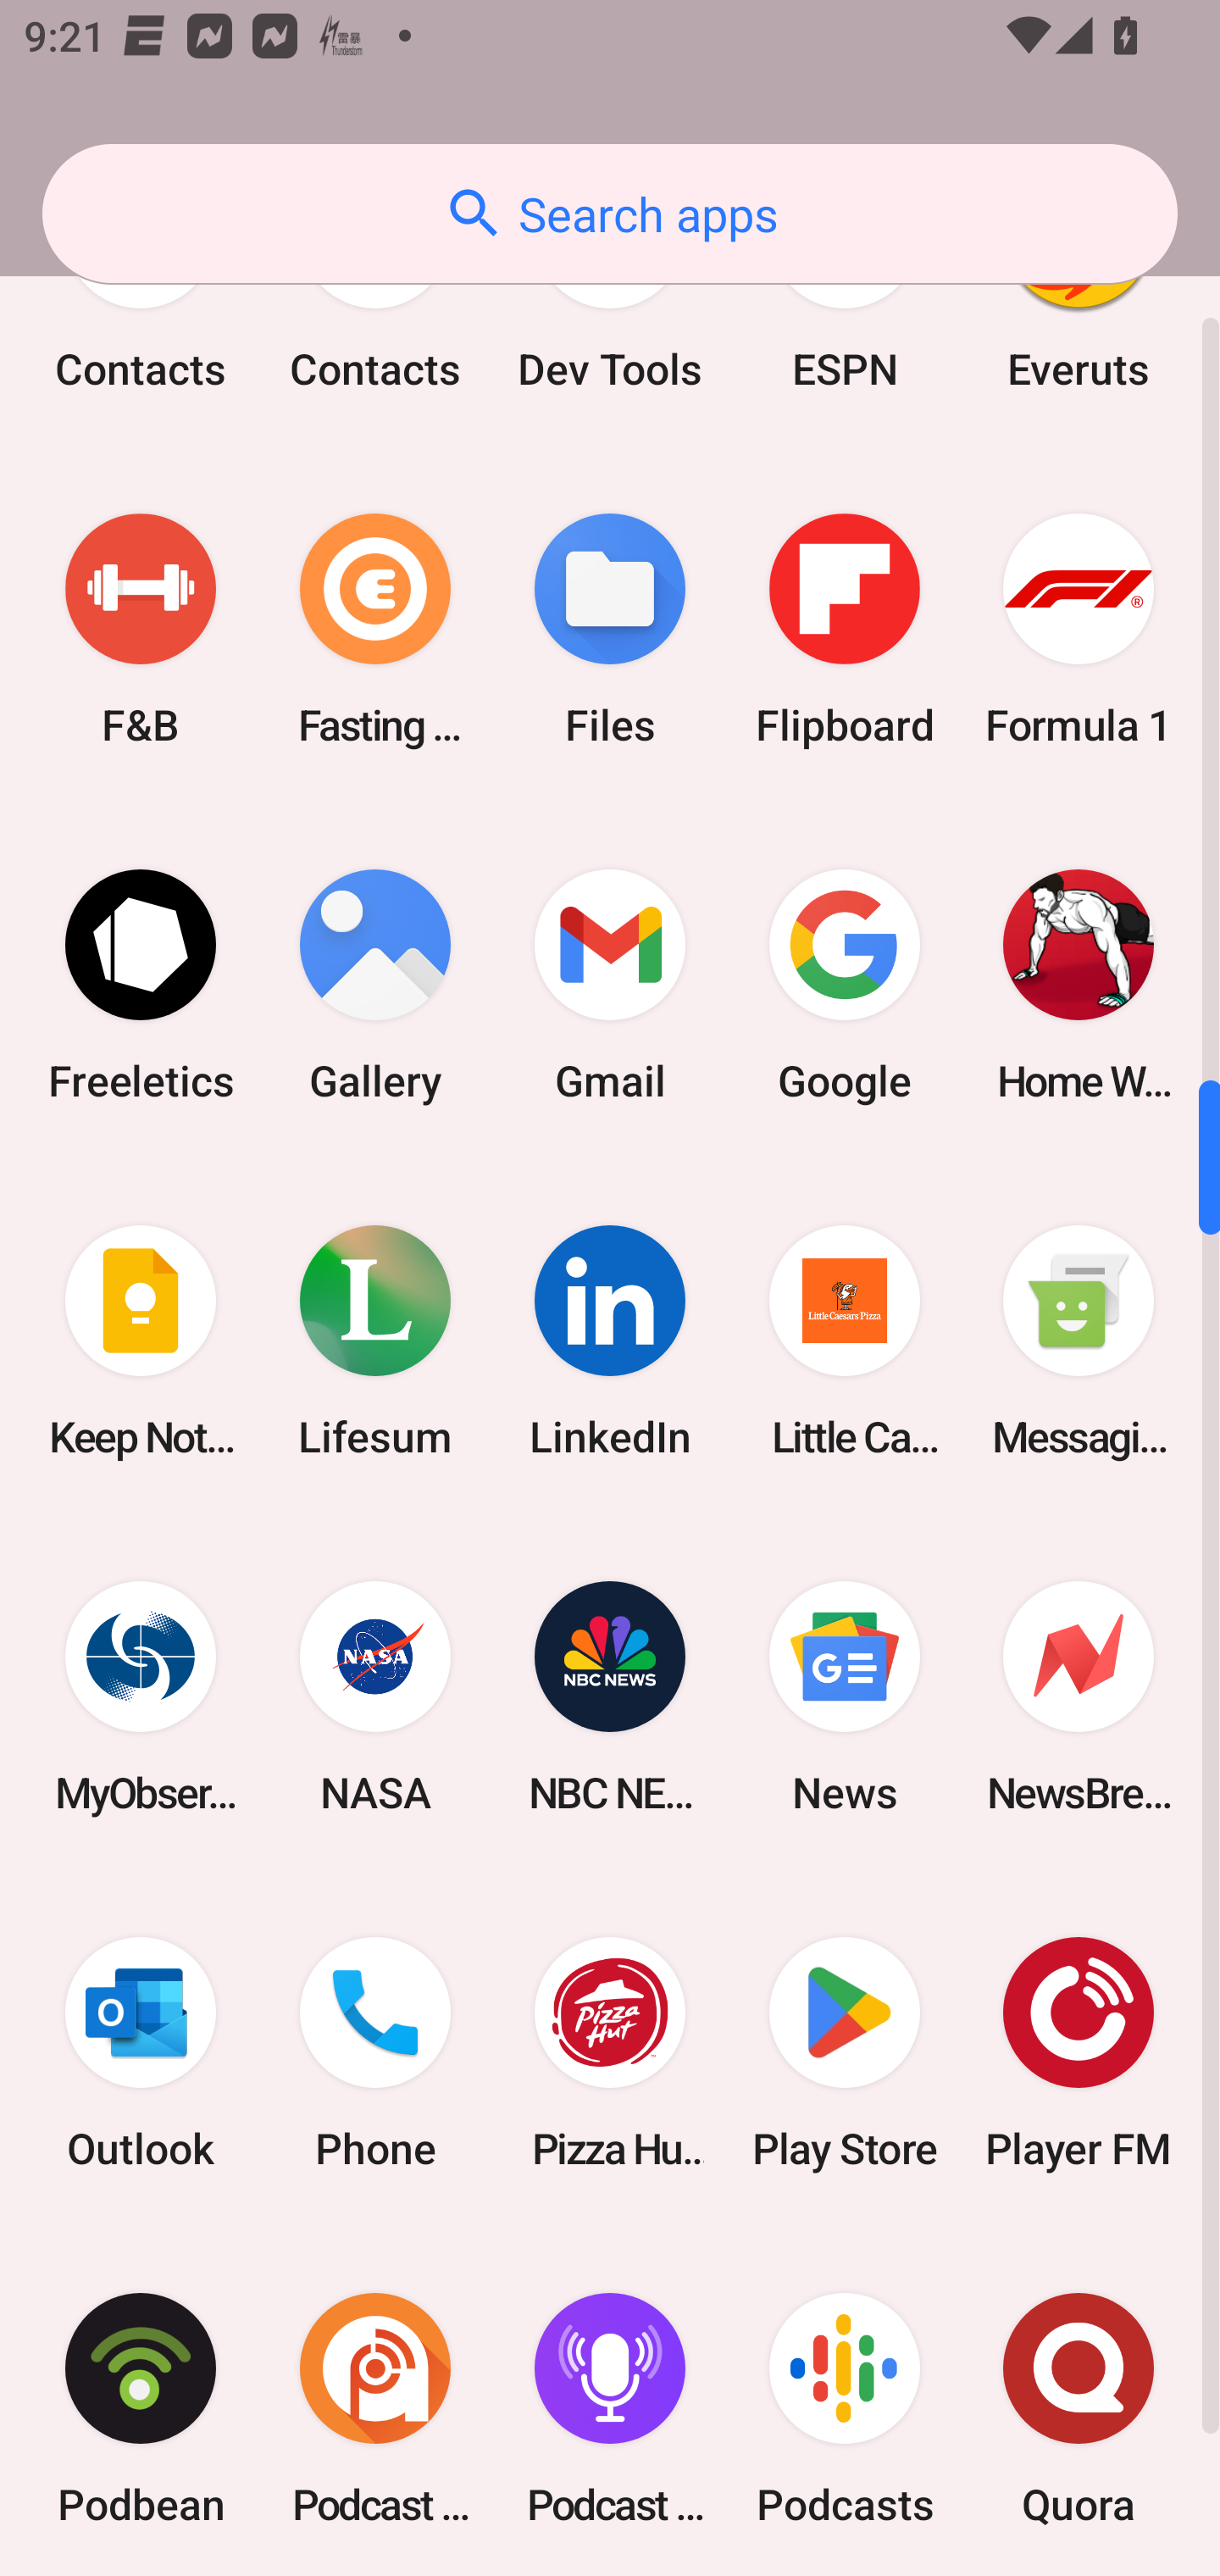 This screenshot has height=2576, width=1220. I want to click on Keep Notes, so click(141, 1342).